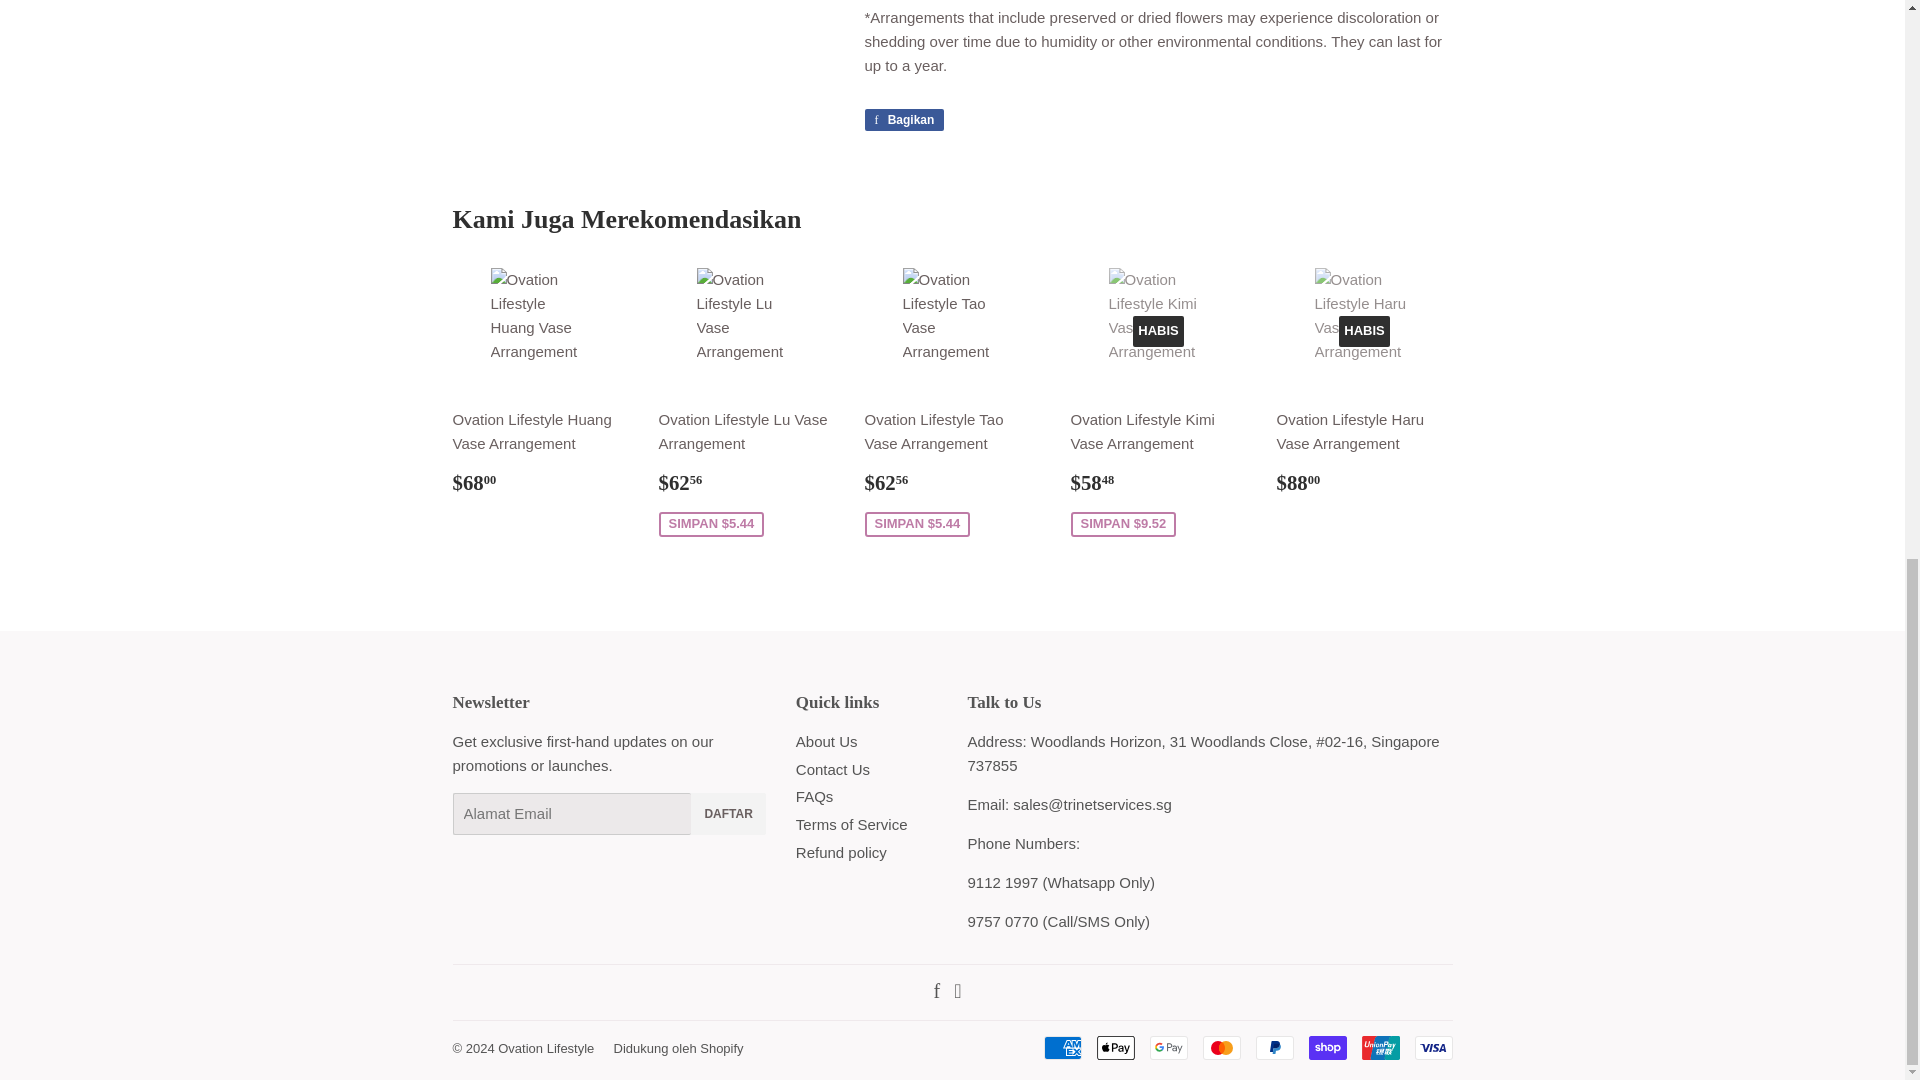 The image size is (1920, 1080). What do you see at coordinates (1063, 1047) in the screenshot?
I see `American Express` at bounding box center [1063, 1047].